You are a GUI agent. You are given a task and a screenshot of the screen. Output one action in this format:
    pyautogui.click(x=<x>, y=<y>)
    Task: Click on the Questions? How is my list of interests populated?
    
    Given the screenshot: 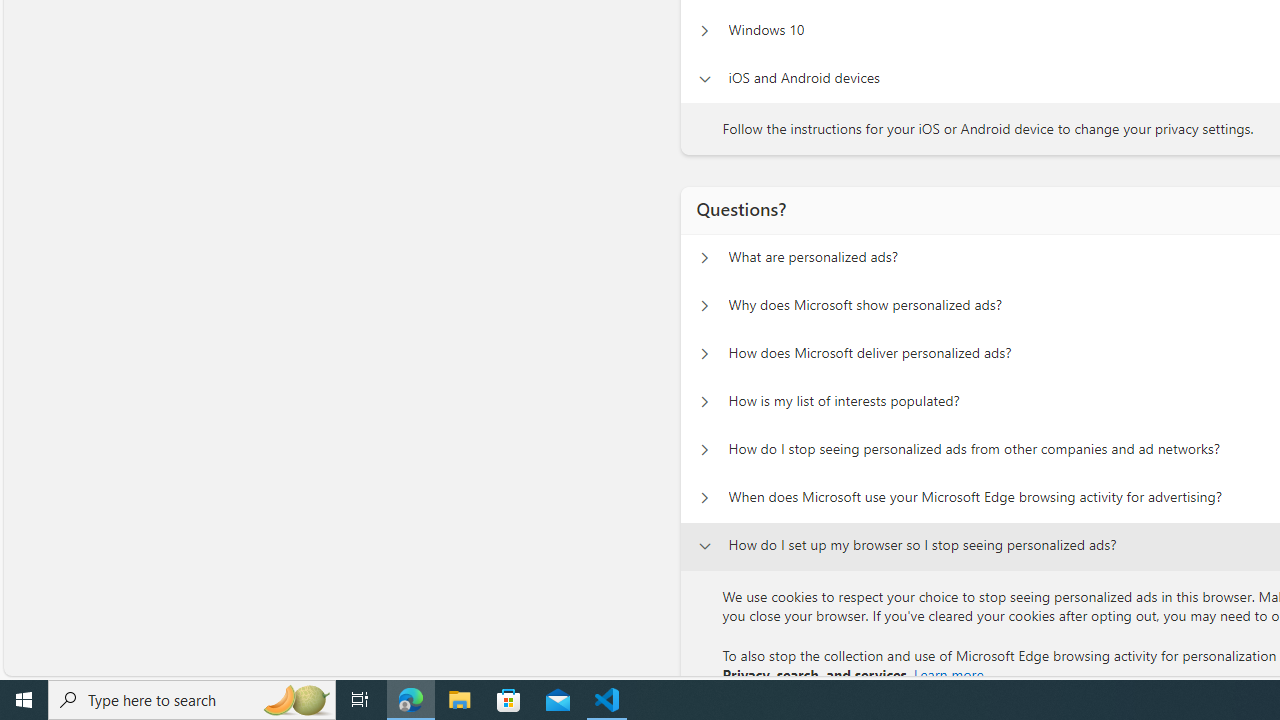 What is the action you would take?
    pyautogui.click(x=704, y=402)
    